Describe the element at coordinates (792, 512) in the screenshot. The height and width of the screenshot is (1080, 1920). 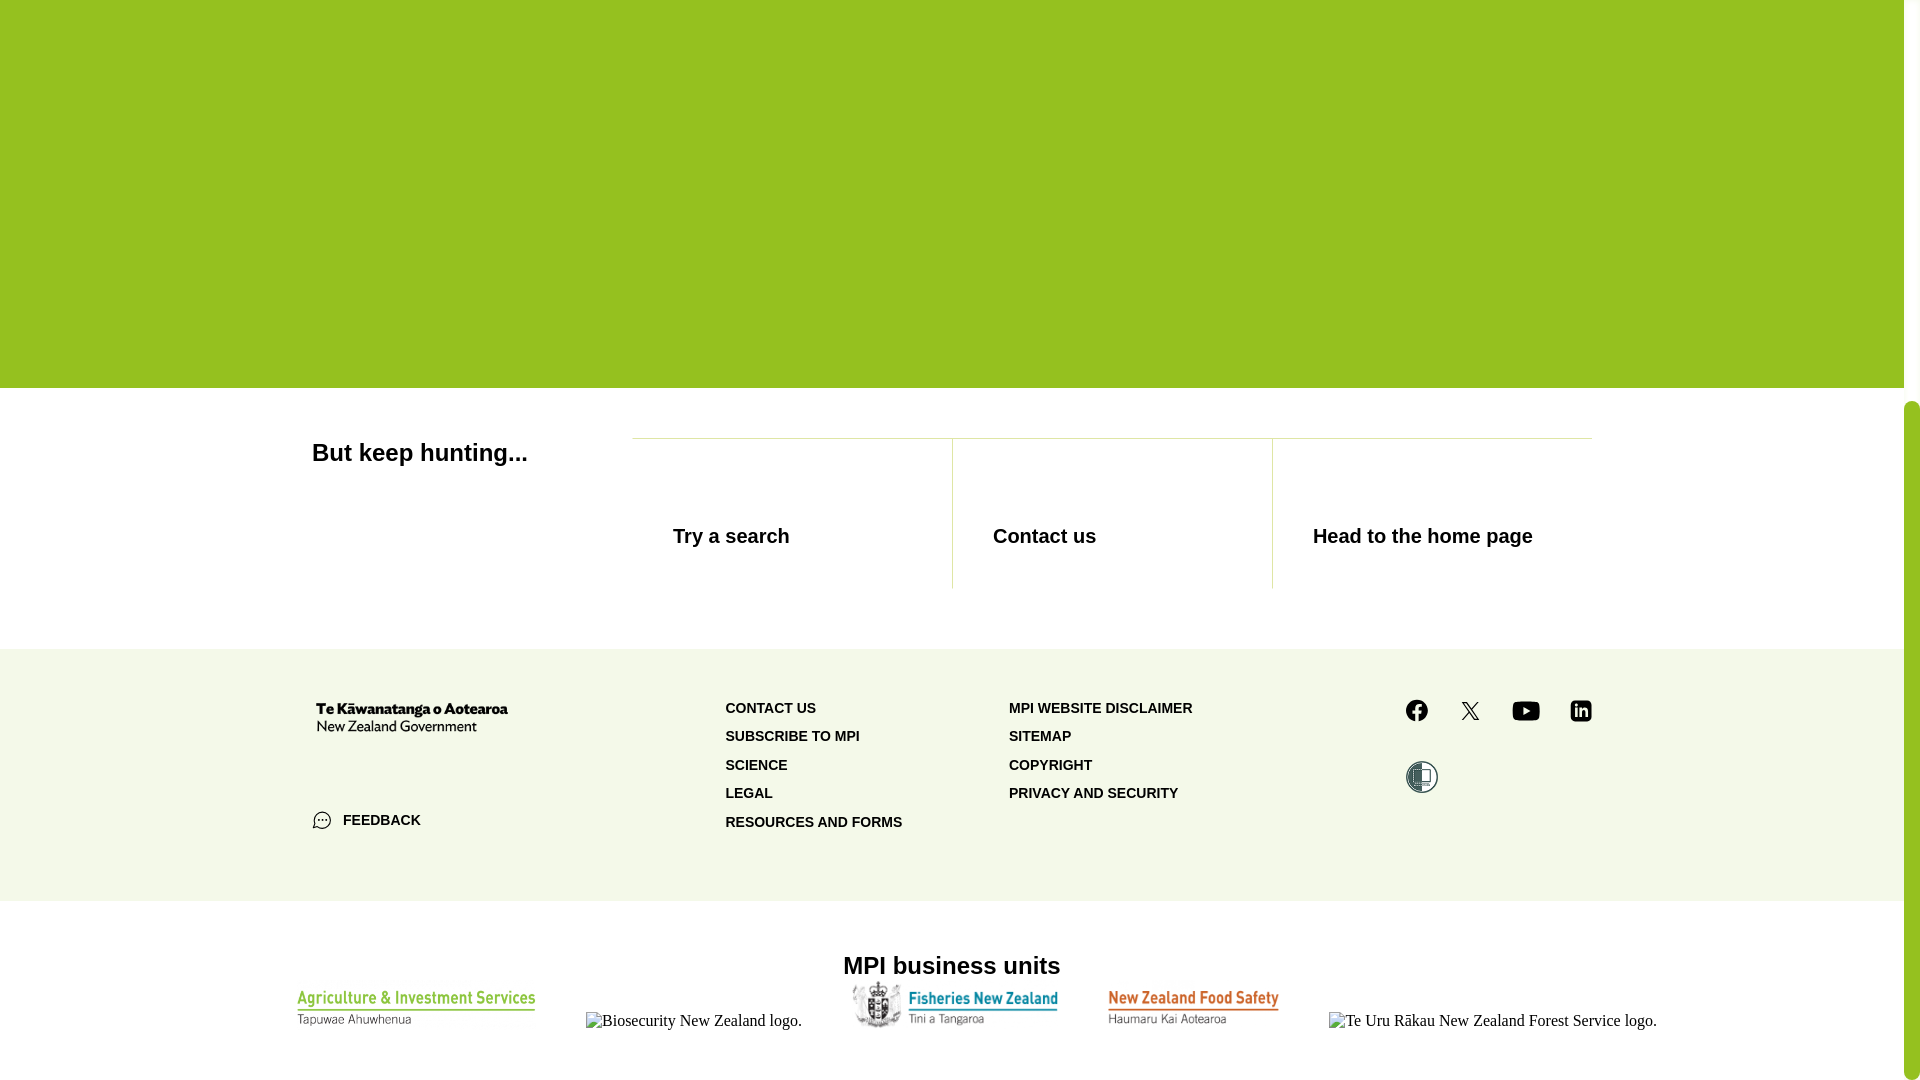
I see `Search` at that location.